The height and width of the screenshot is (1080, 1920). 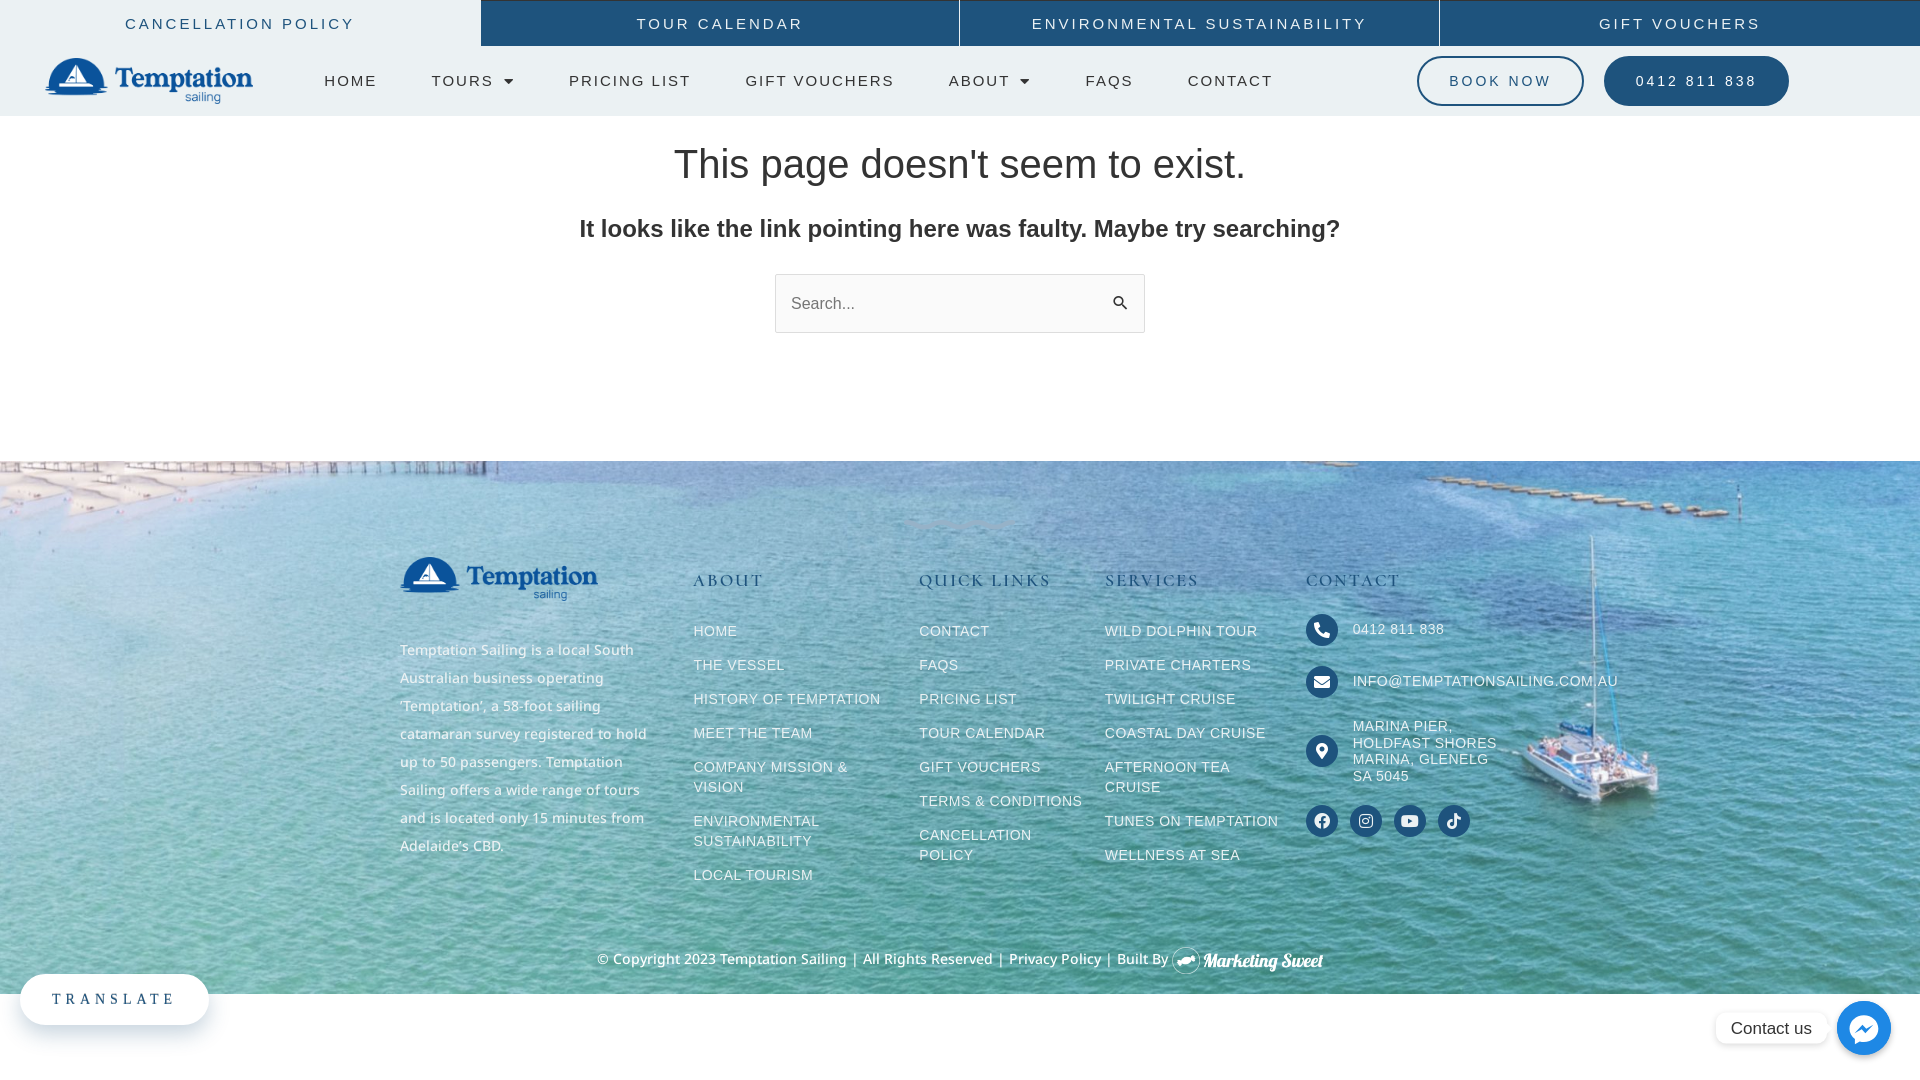 What do you see at coordinates (1196, 733) in the screenshot?
I see `COASTAL DAY CRUISE` at bounding box center [1196, 733].